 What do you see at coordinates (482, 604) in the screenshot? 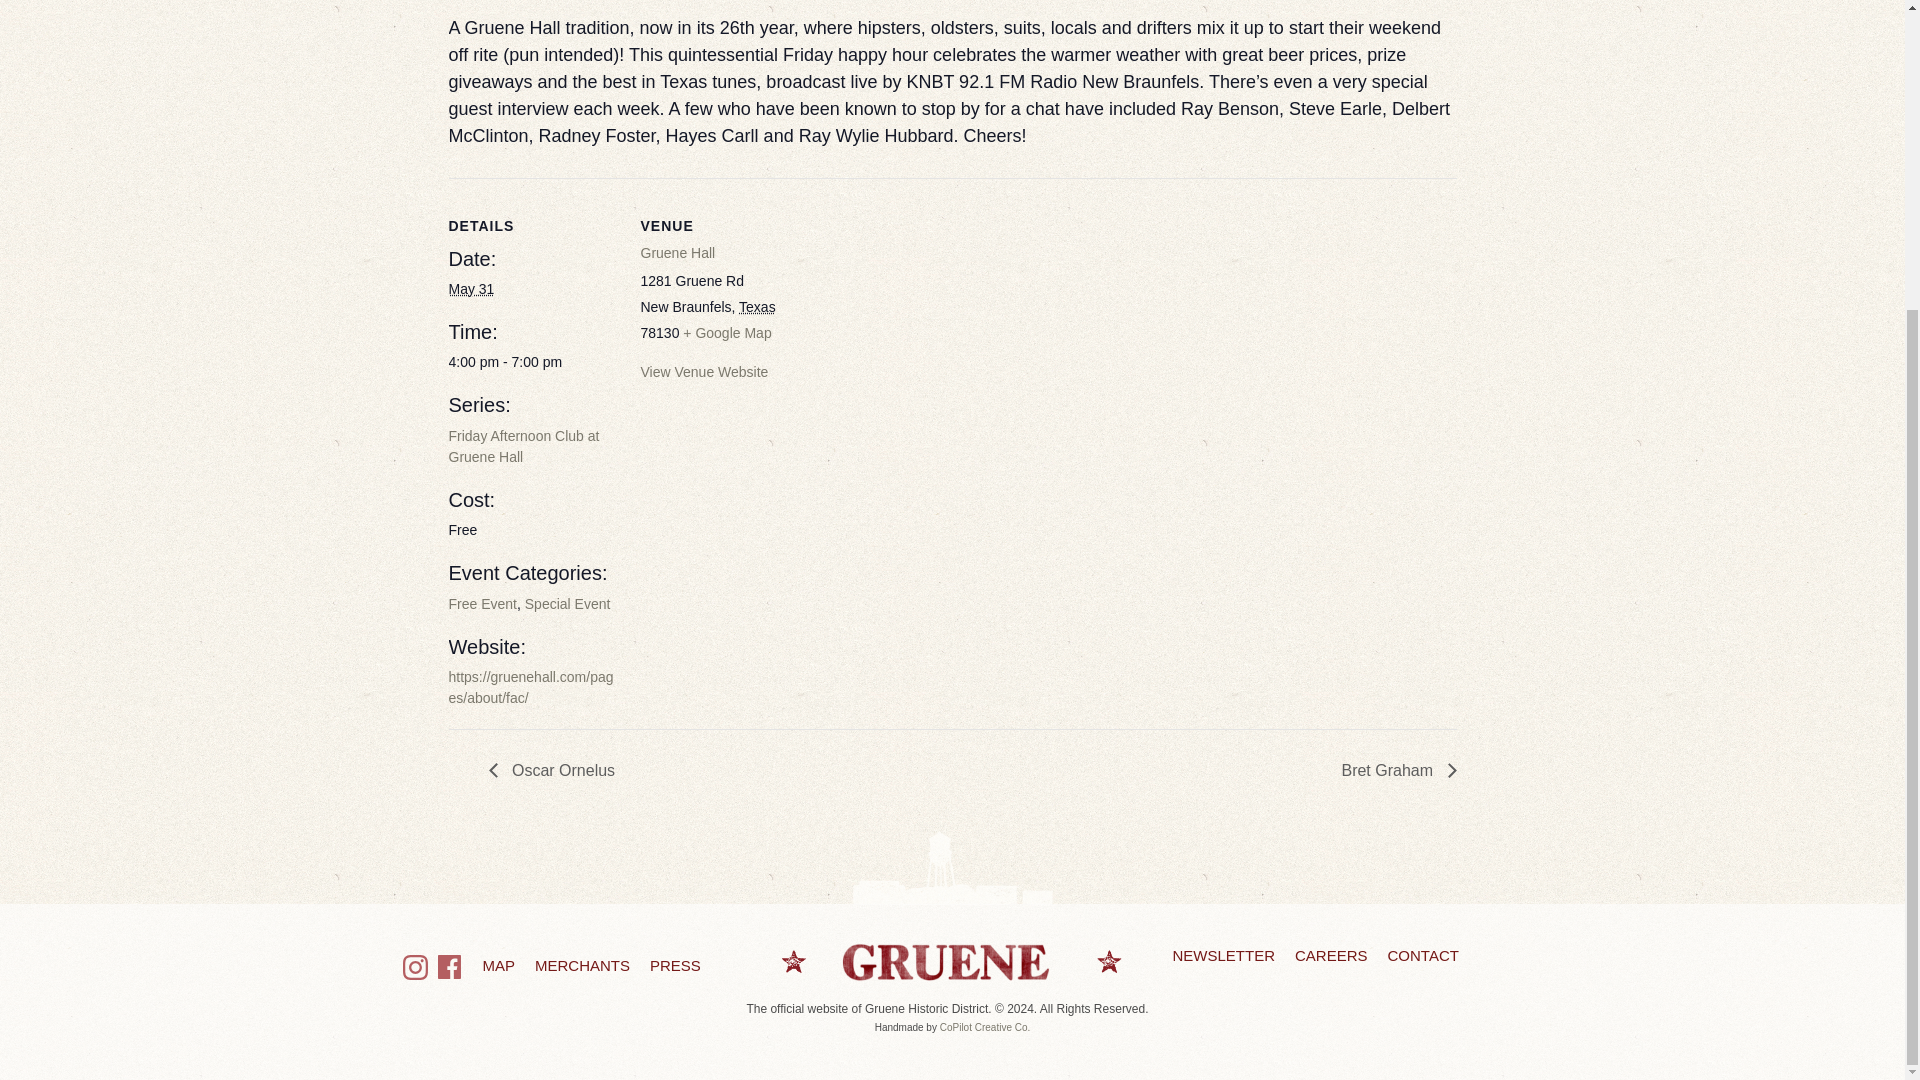
I see `Free Event` at bounding box center [482, 604].